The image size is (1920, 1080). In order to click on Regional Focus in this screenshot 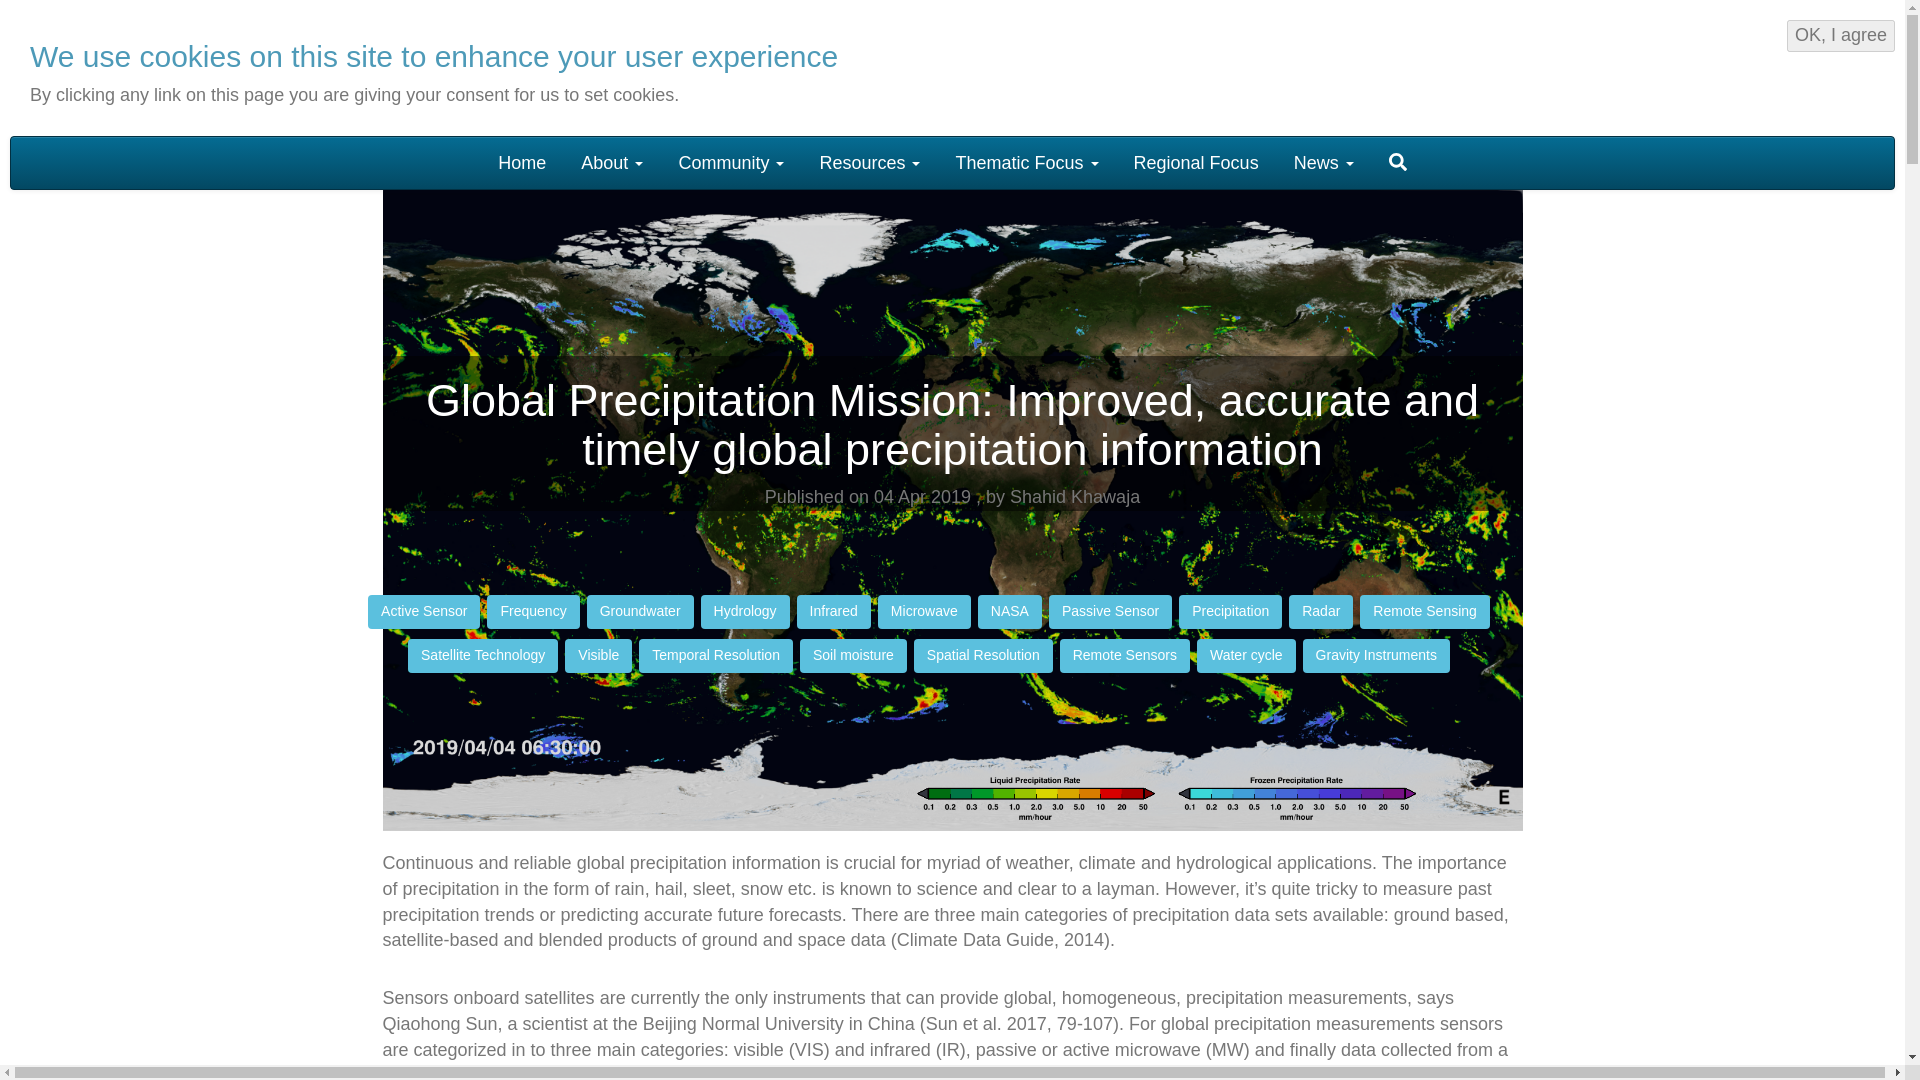, I will do `click(1196, 162)`.